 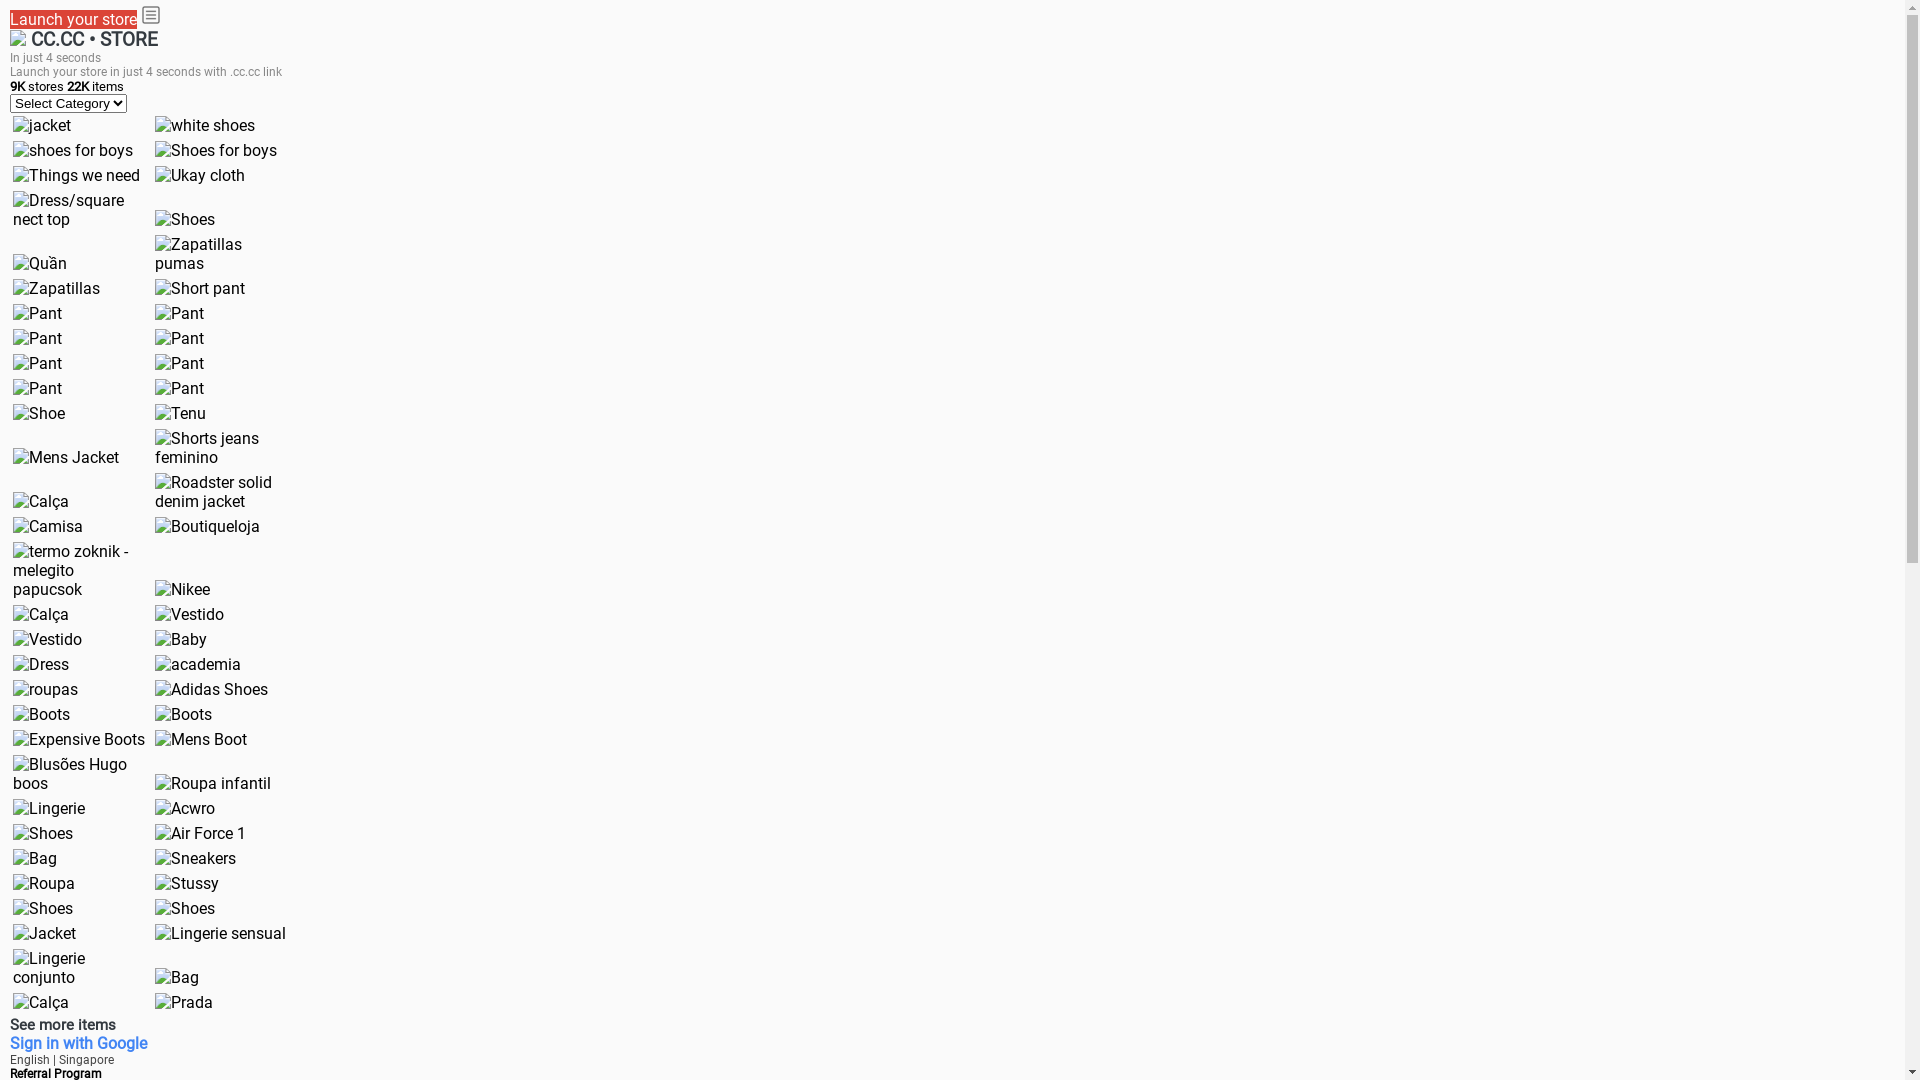 I want to click on Pant, so click(x=38, y=364).